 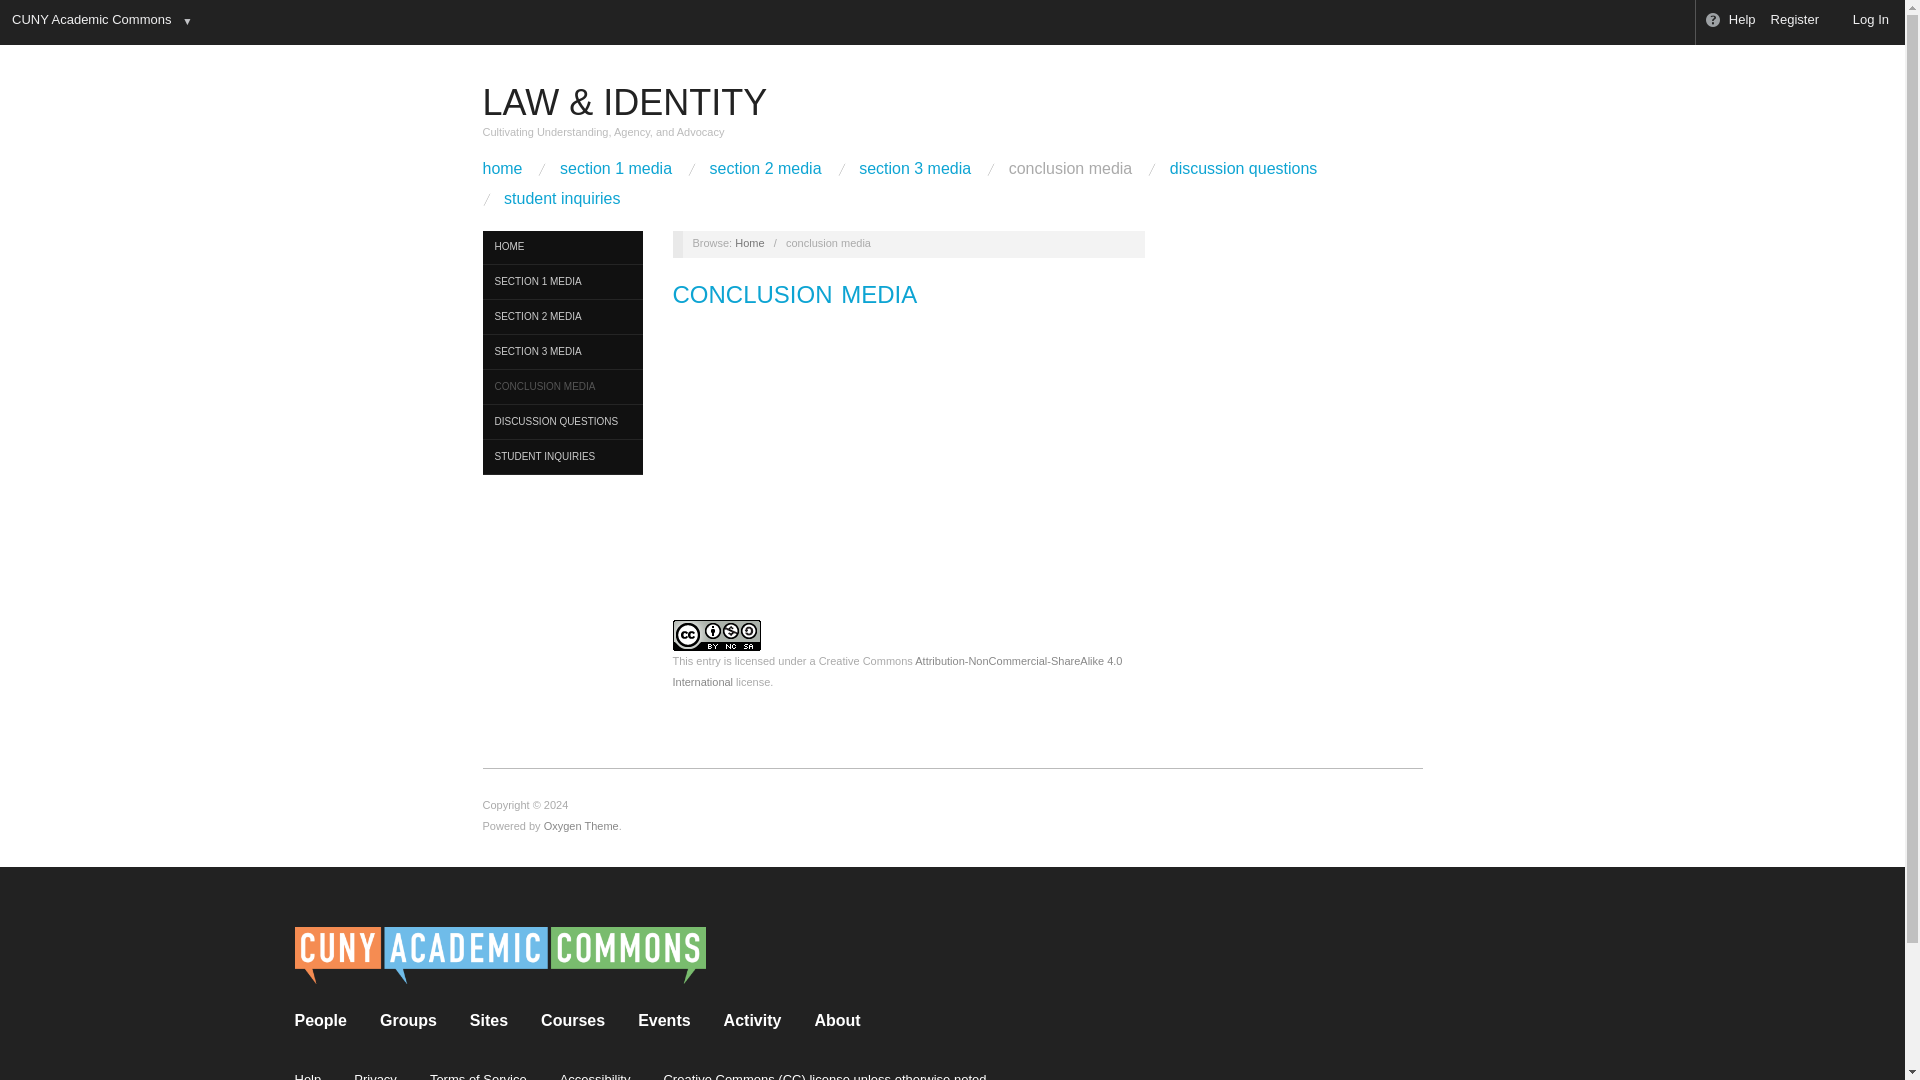 What do you see at coordinates (795, 294) in the screenshot?
I see `conclusion media` at bounding box center [795, 294].